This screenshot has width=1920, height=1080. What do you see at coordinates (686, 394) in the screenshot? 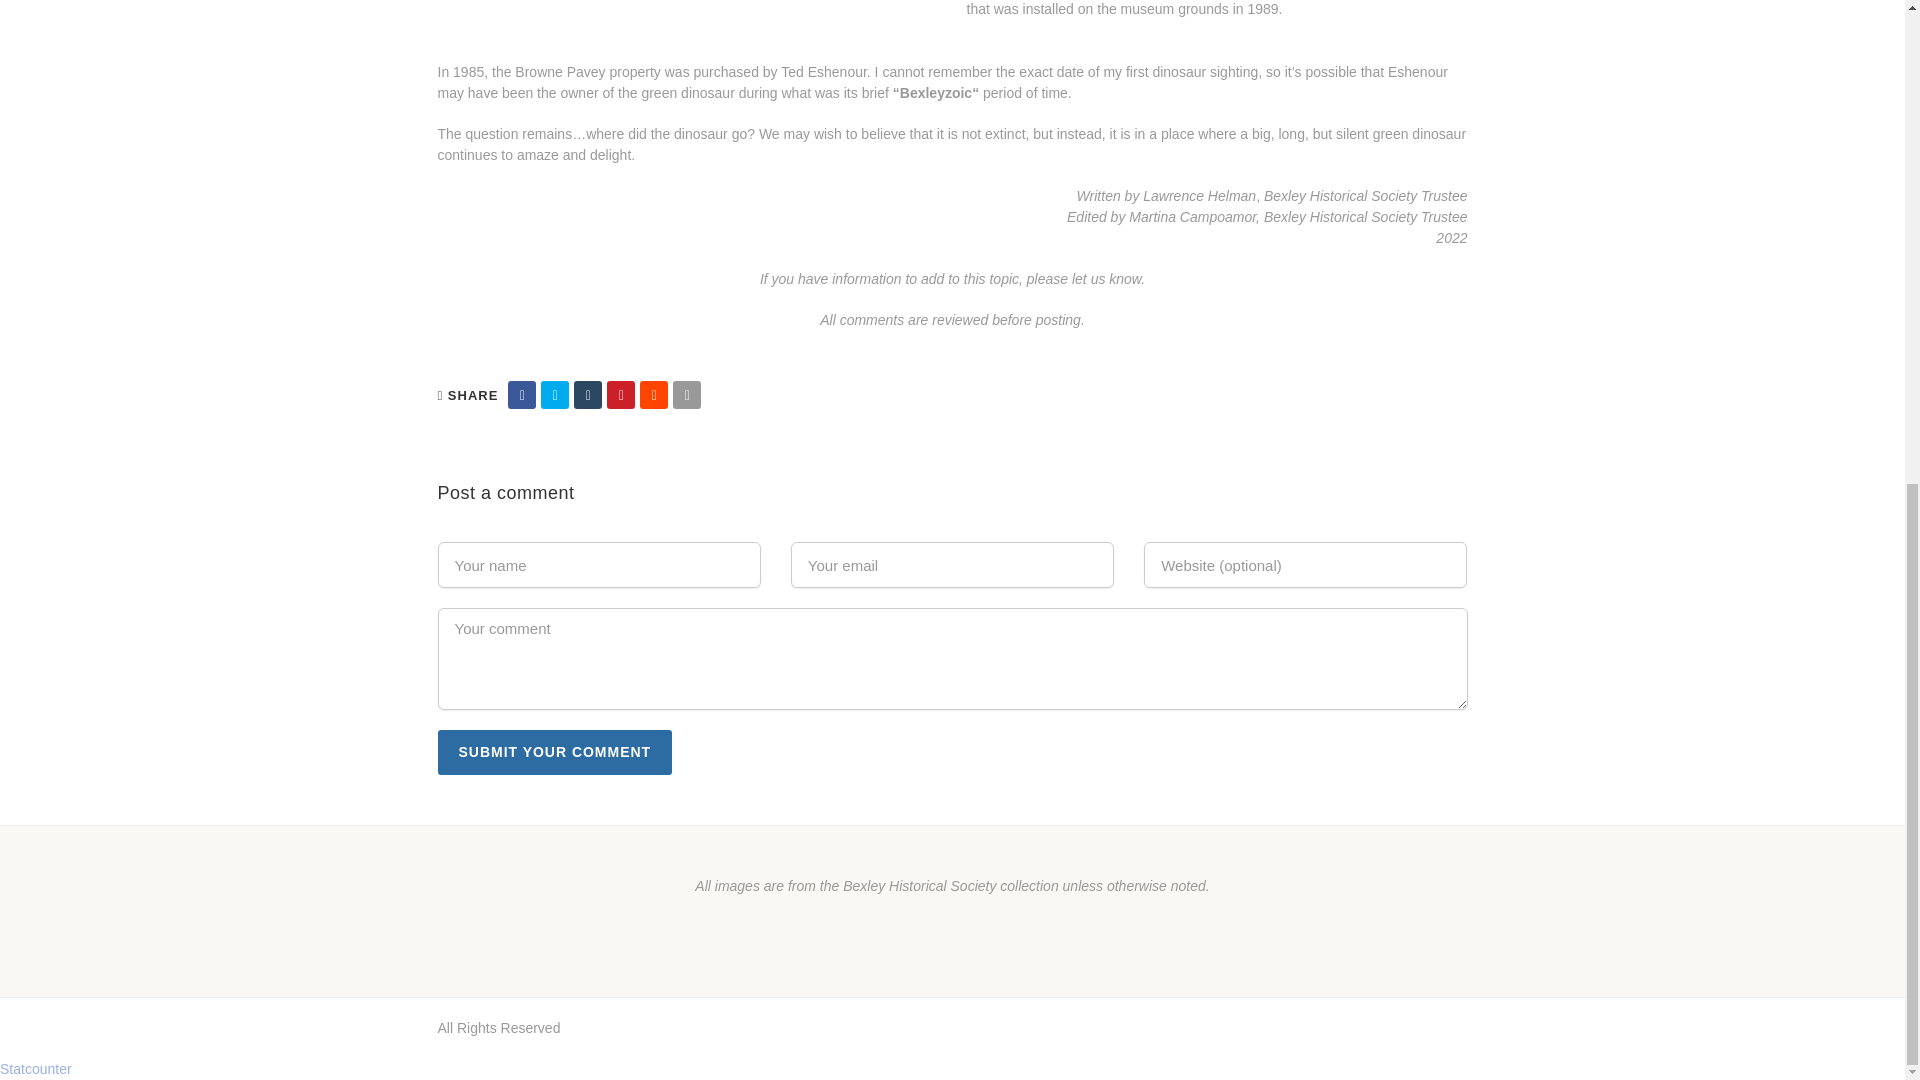
I see `Email` at bounding box center [686, 394].